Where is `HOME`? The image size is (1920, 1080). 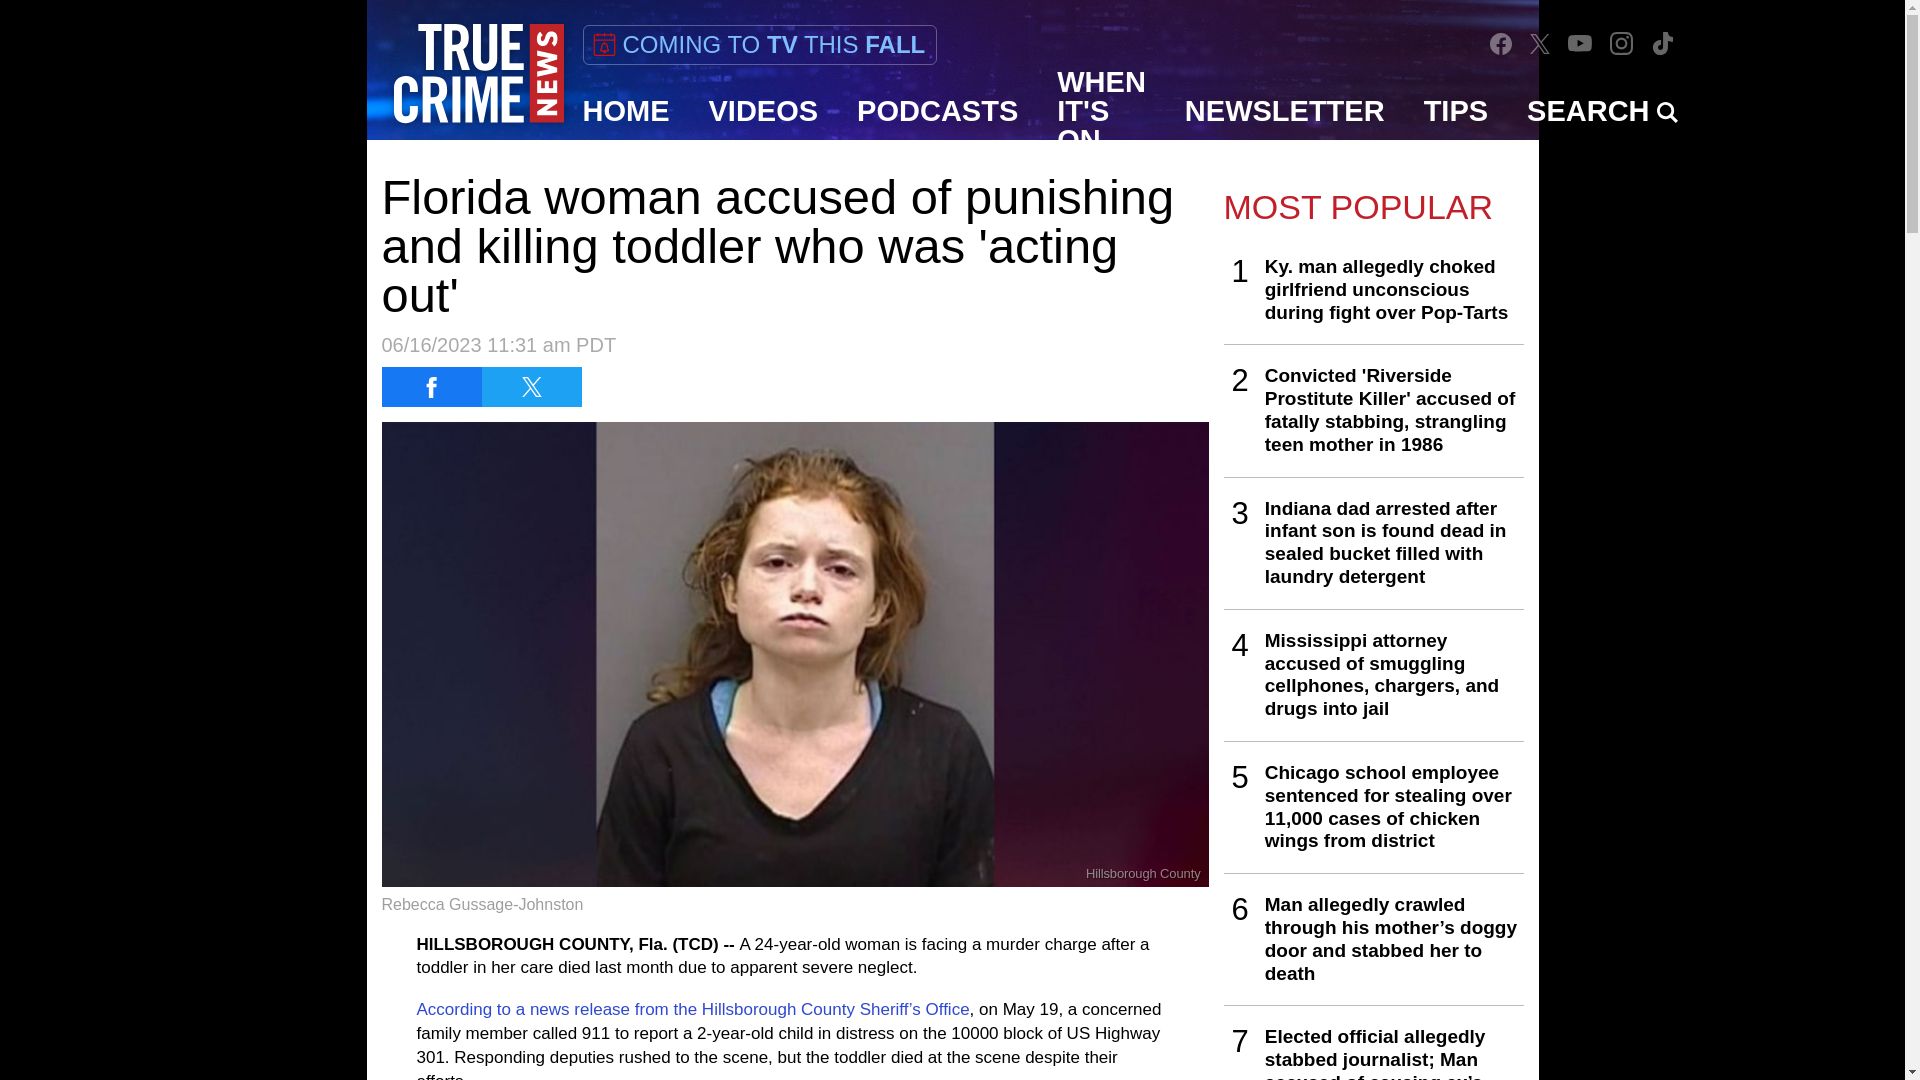
HOME is located at coordinates (626, 111).